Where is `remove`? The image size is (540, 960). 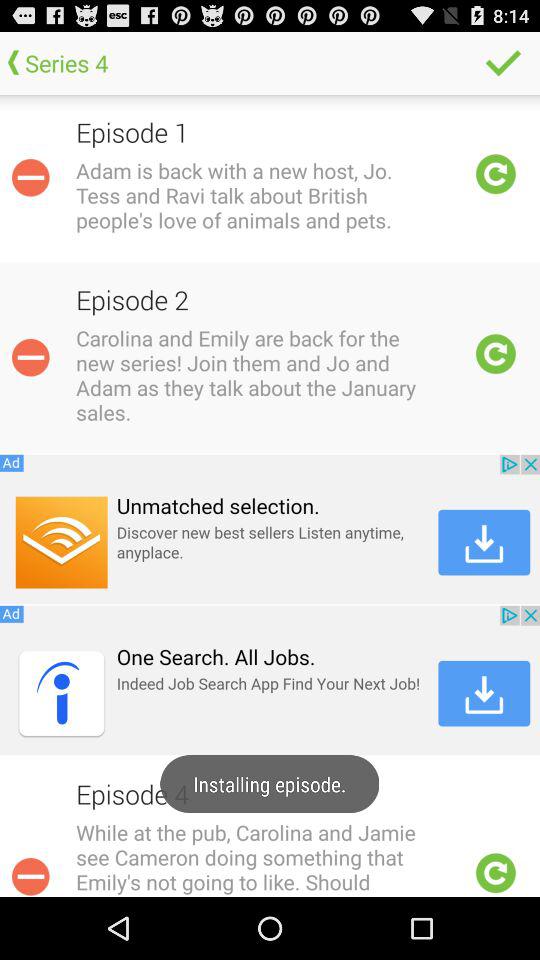 remove is located at coordinates (30, 357).